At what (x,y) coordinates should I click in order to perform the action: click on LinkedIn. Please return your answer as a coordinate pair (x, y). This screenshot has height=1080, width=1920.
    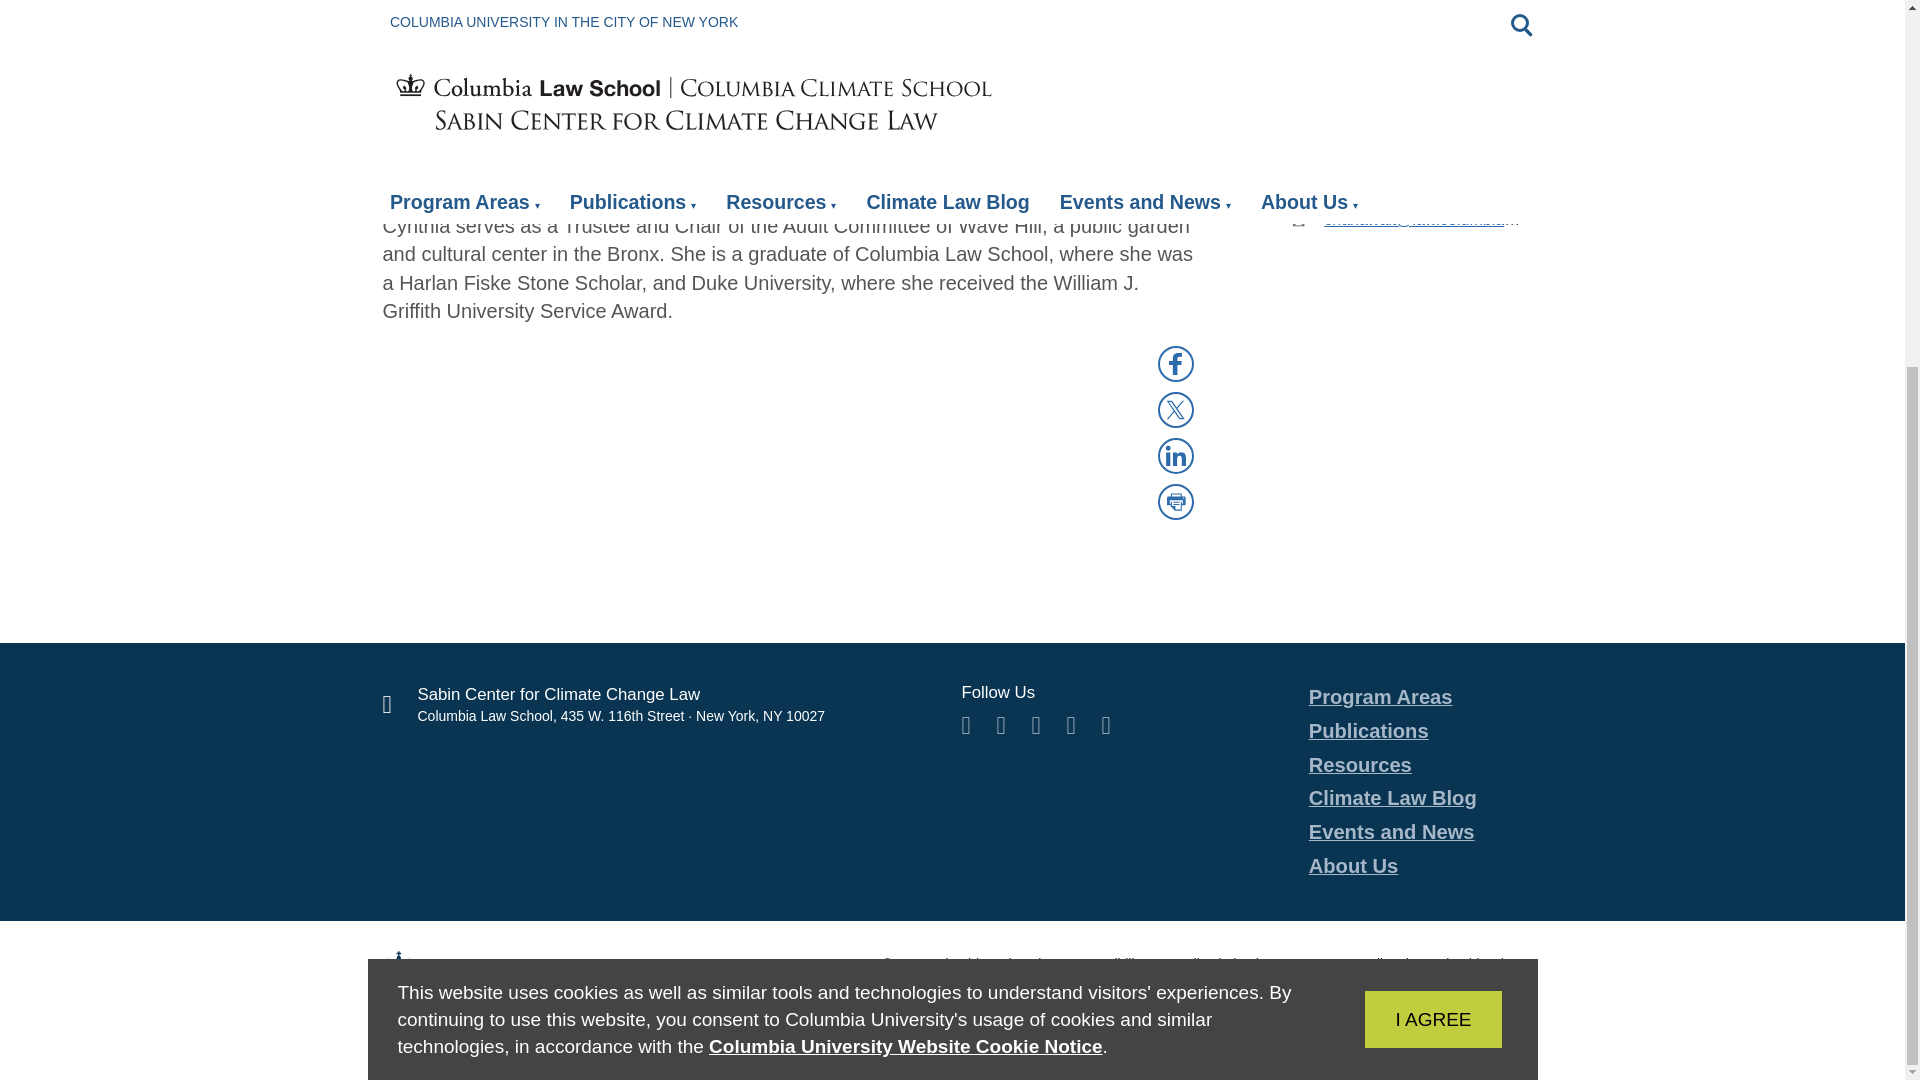
    Looking at the image, I should click on (1176, 455).